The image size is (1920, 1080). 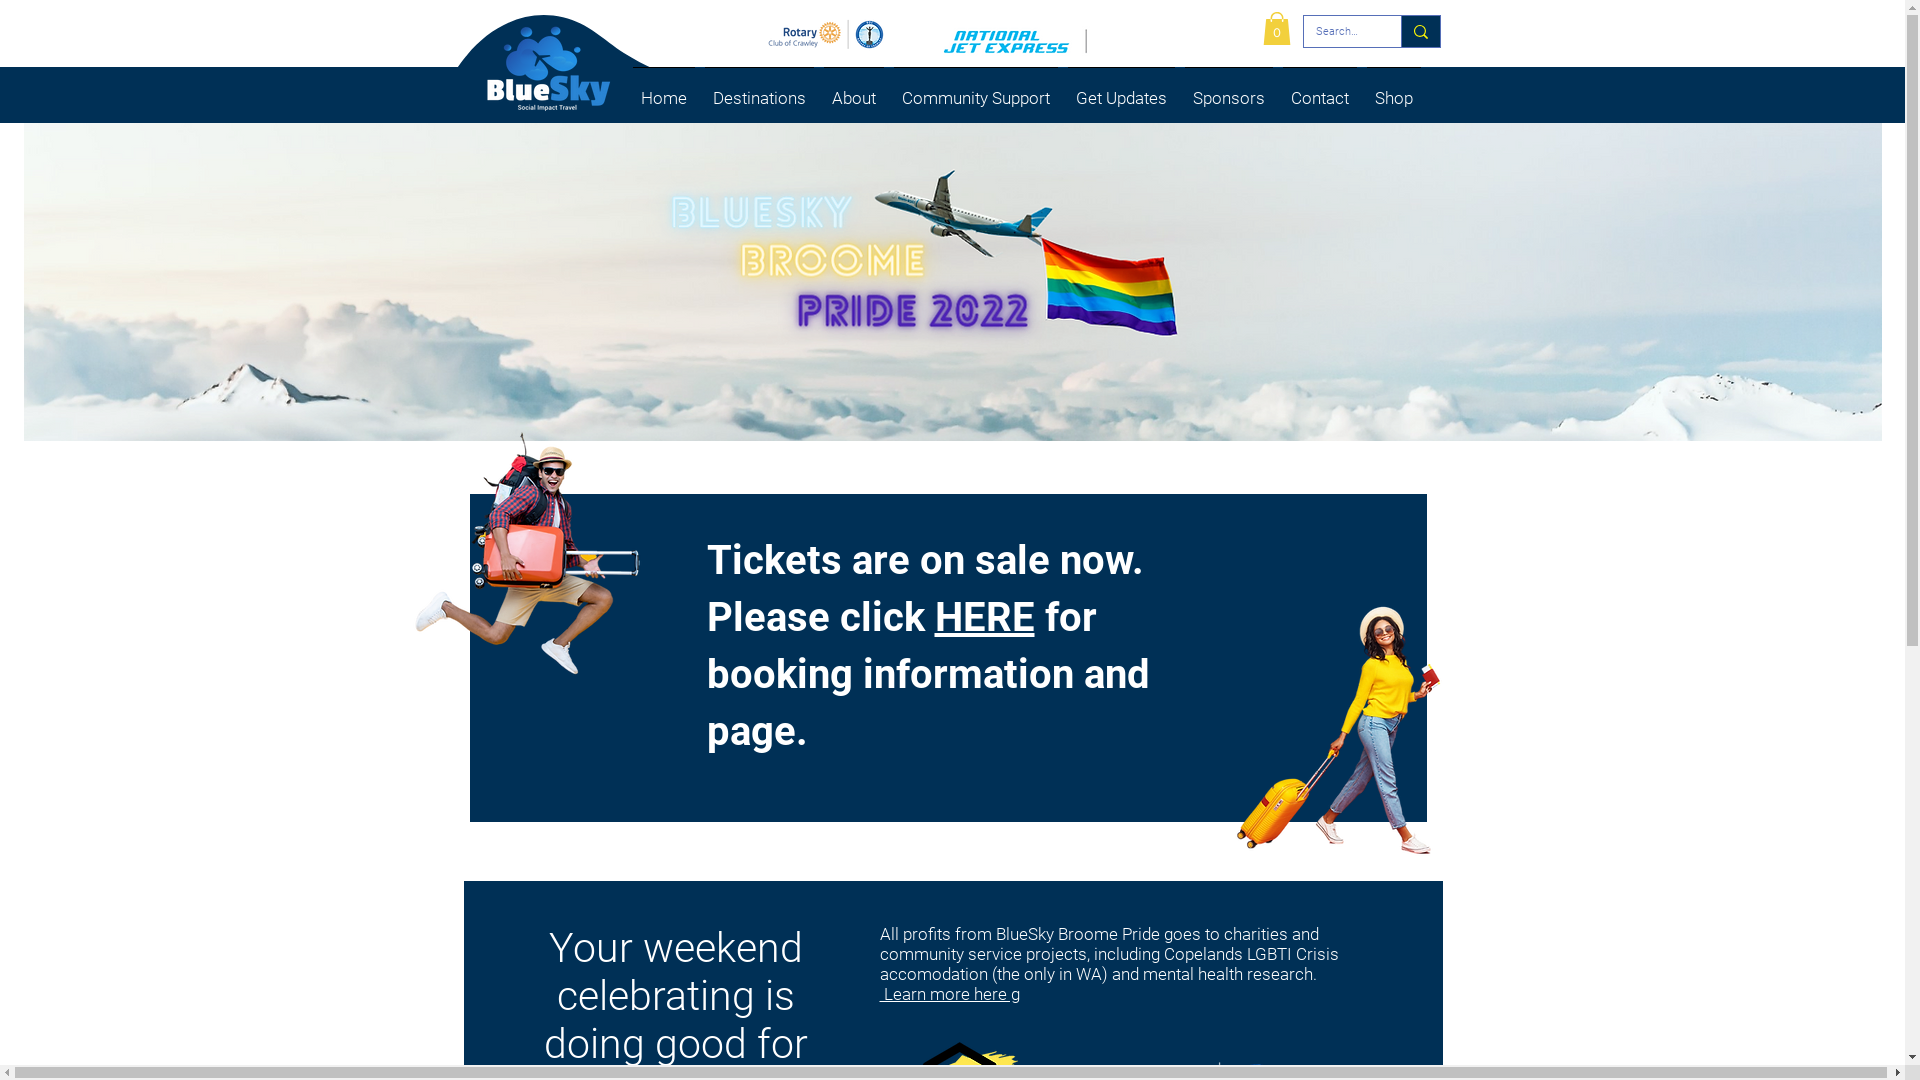 What do you see at coordinates (1320, 90) in the screenshot?
I see `Contact` at bounding box center [1320, 90].